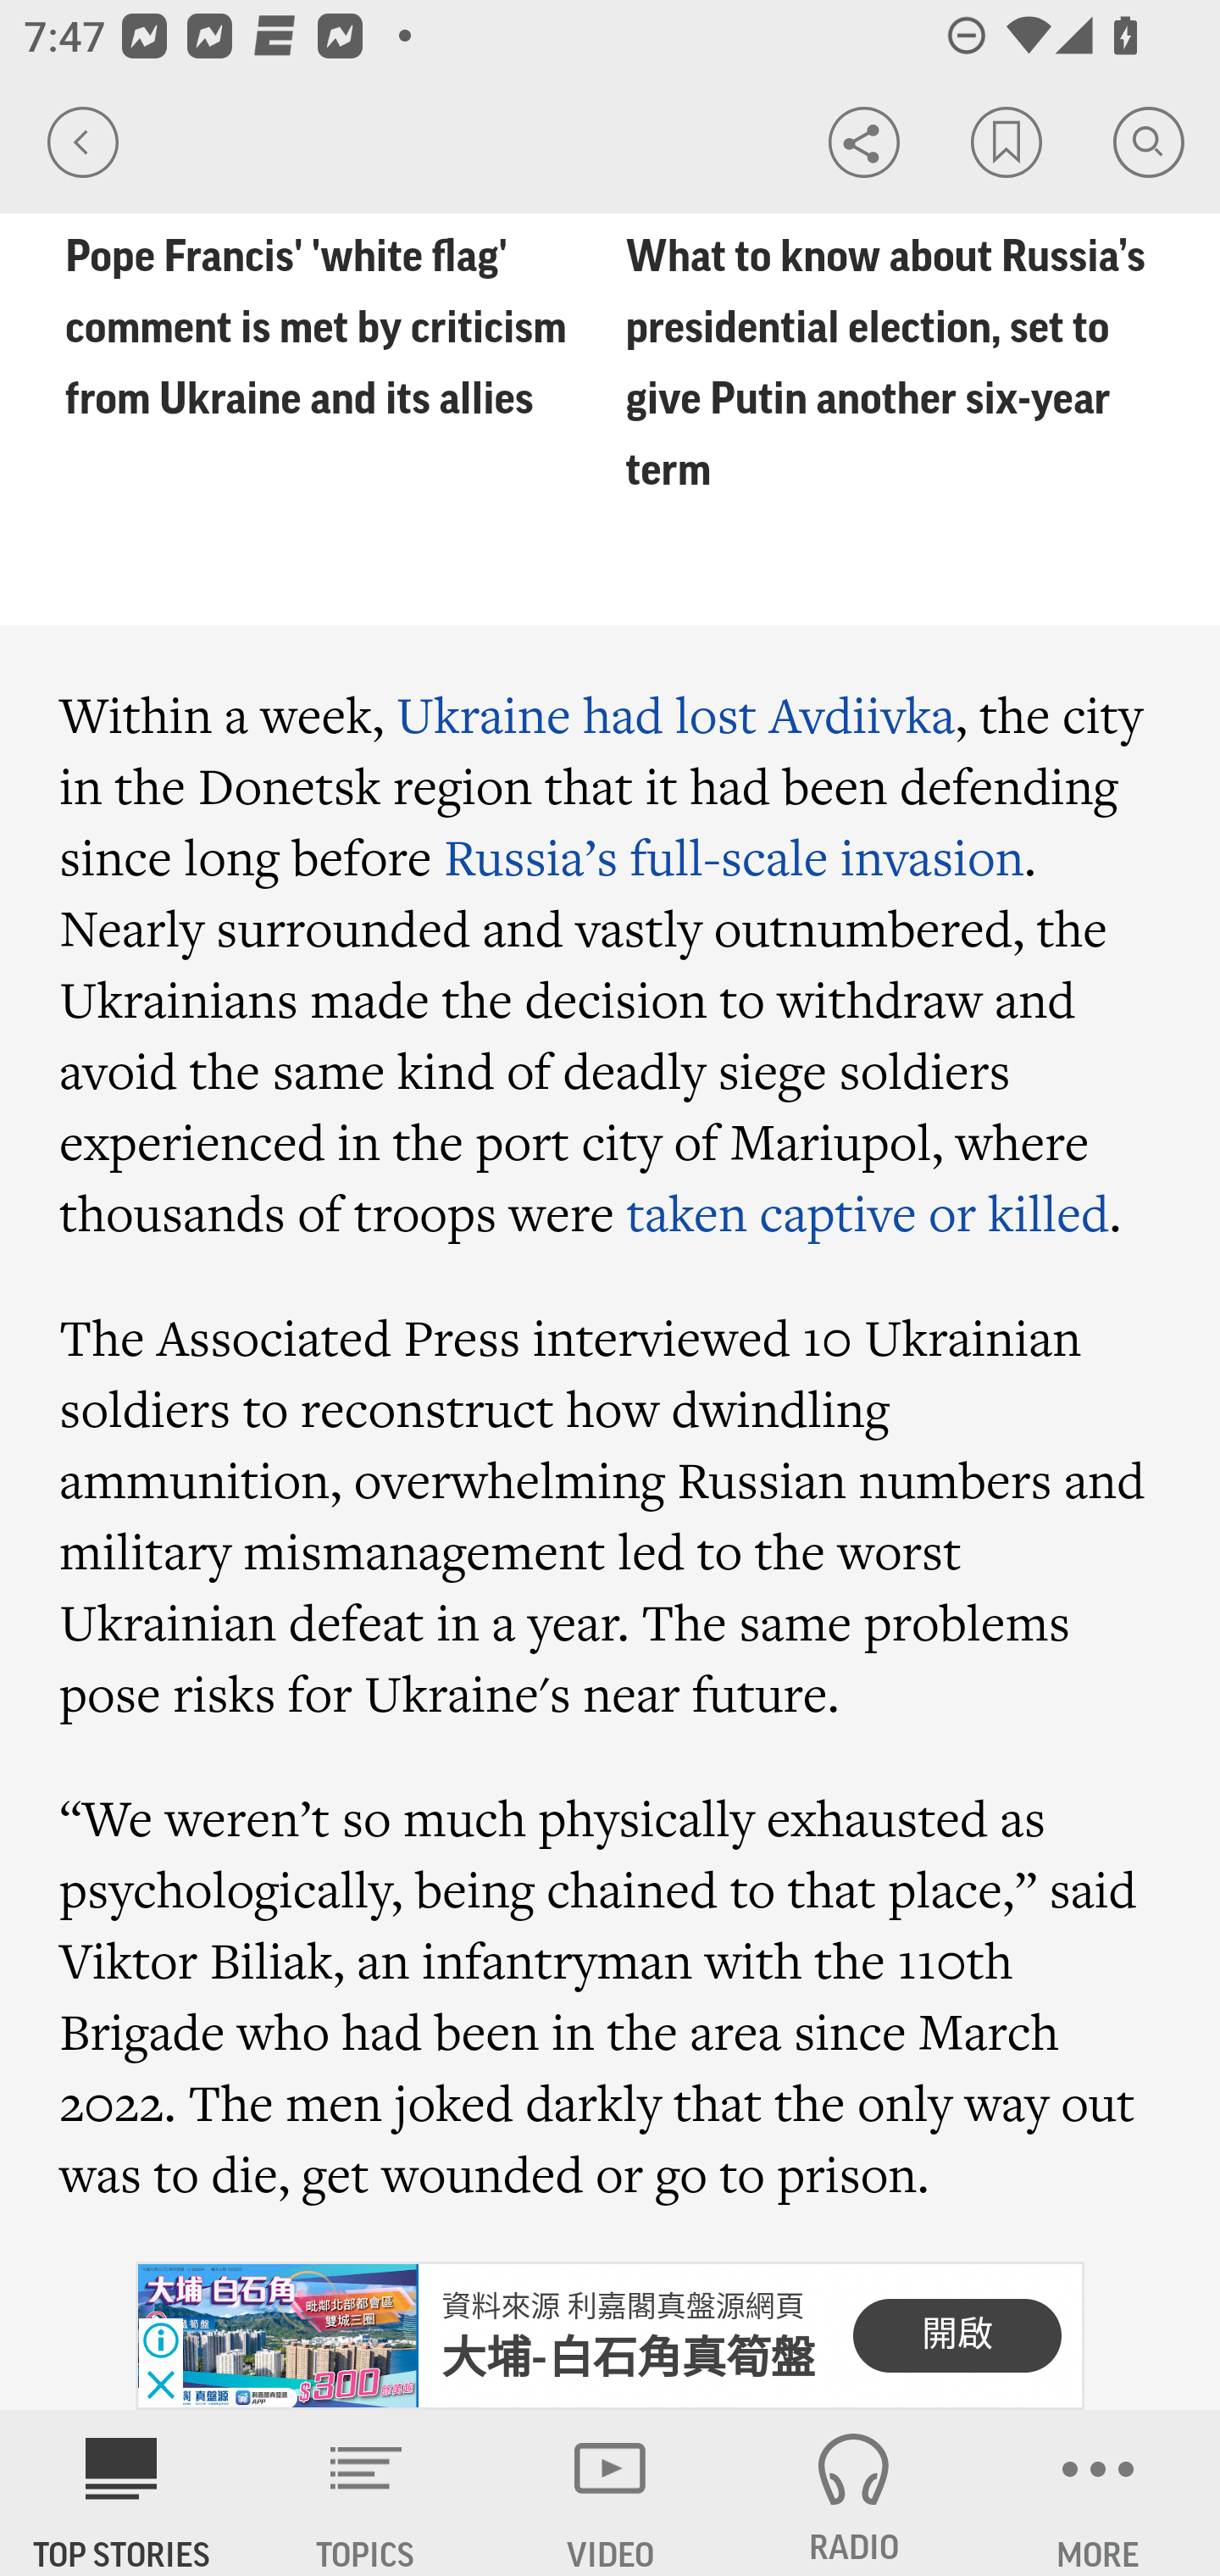 The width and height of the screenshot is (1220, 2576). I want to click on RADIO, so click(854, 2493).